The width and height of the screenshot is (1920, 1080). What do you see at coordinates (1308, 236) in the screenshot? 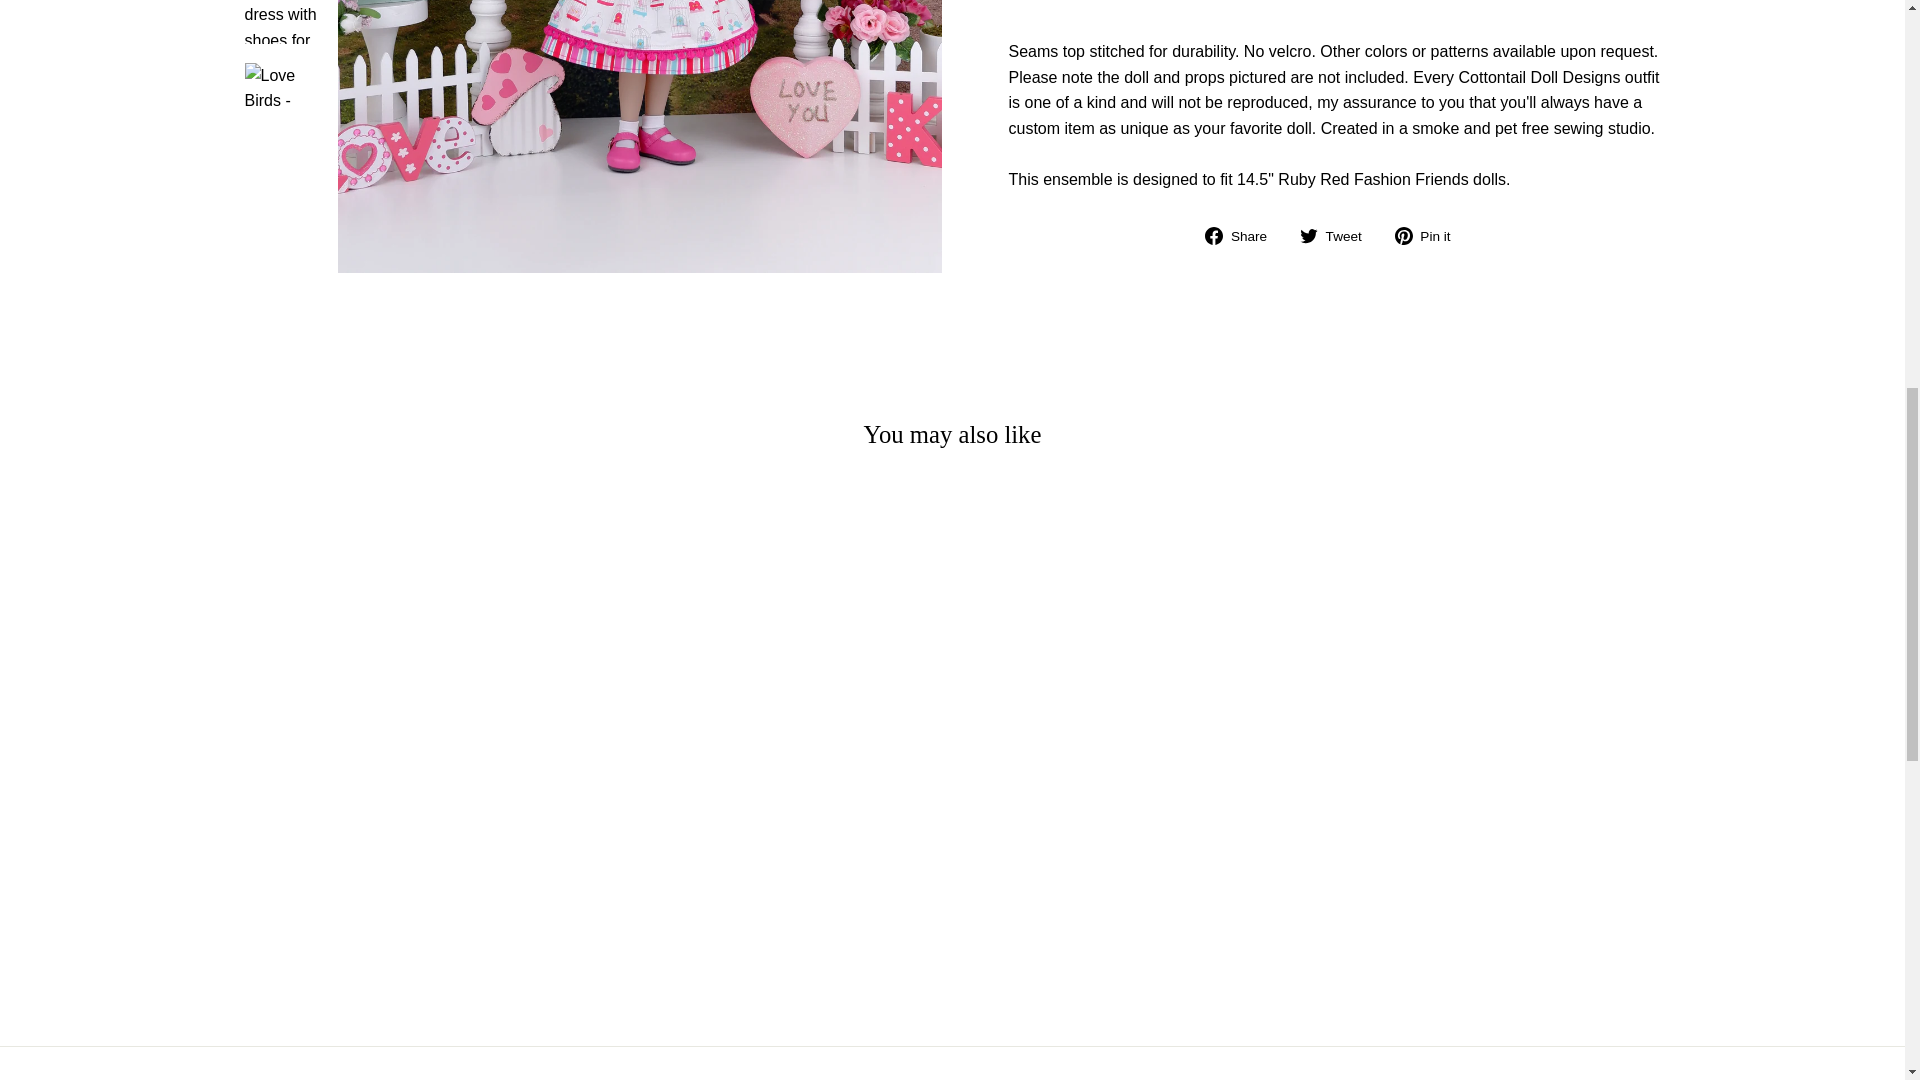
I see `twitter` at bounding box center [1308, 236].